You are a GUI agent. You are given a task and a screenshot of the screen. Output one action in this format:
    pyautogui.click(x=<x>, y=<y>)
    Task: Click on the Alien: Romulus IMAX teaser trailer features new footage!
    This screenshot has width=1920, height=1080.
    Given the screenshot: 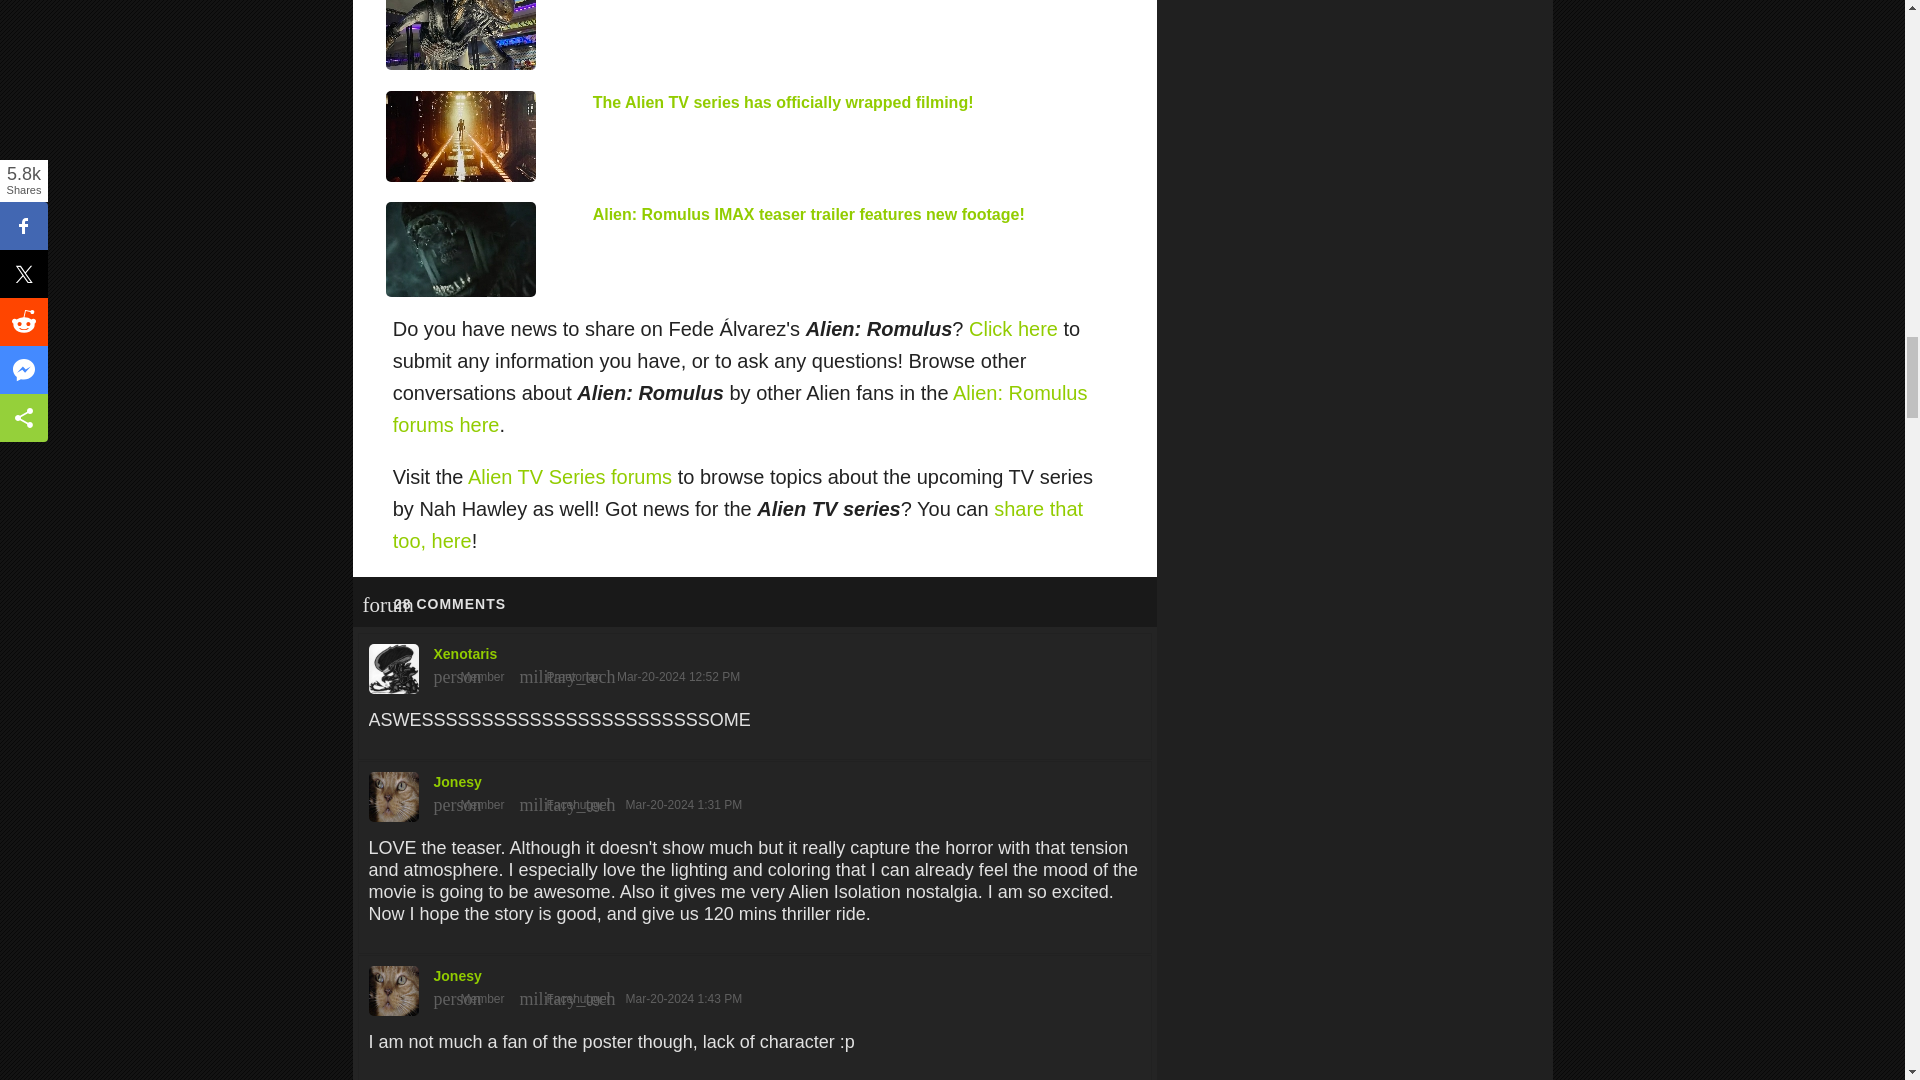 What is the action you would take?
    pyautogui.click(x=809, y=214)
    